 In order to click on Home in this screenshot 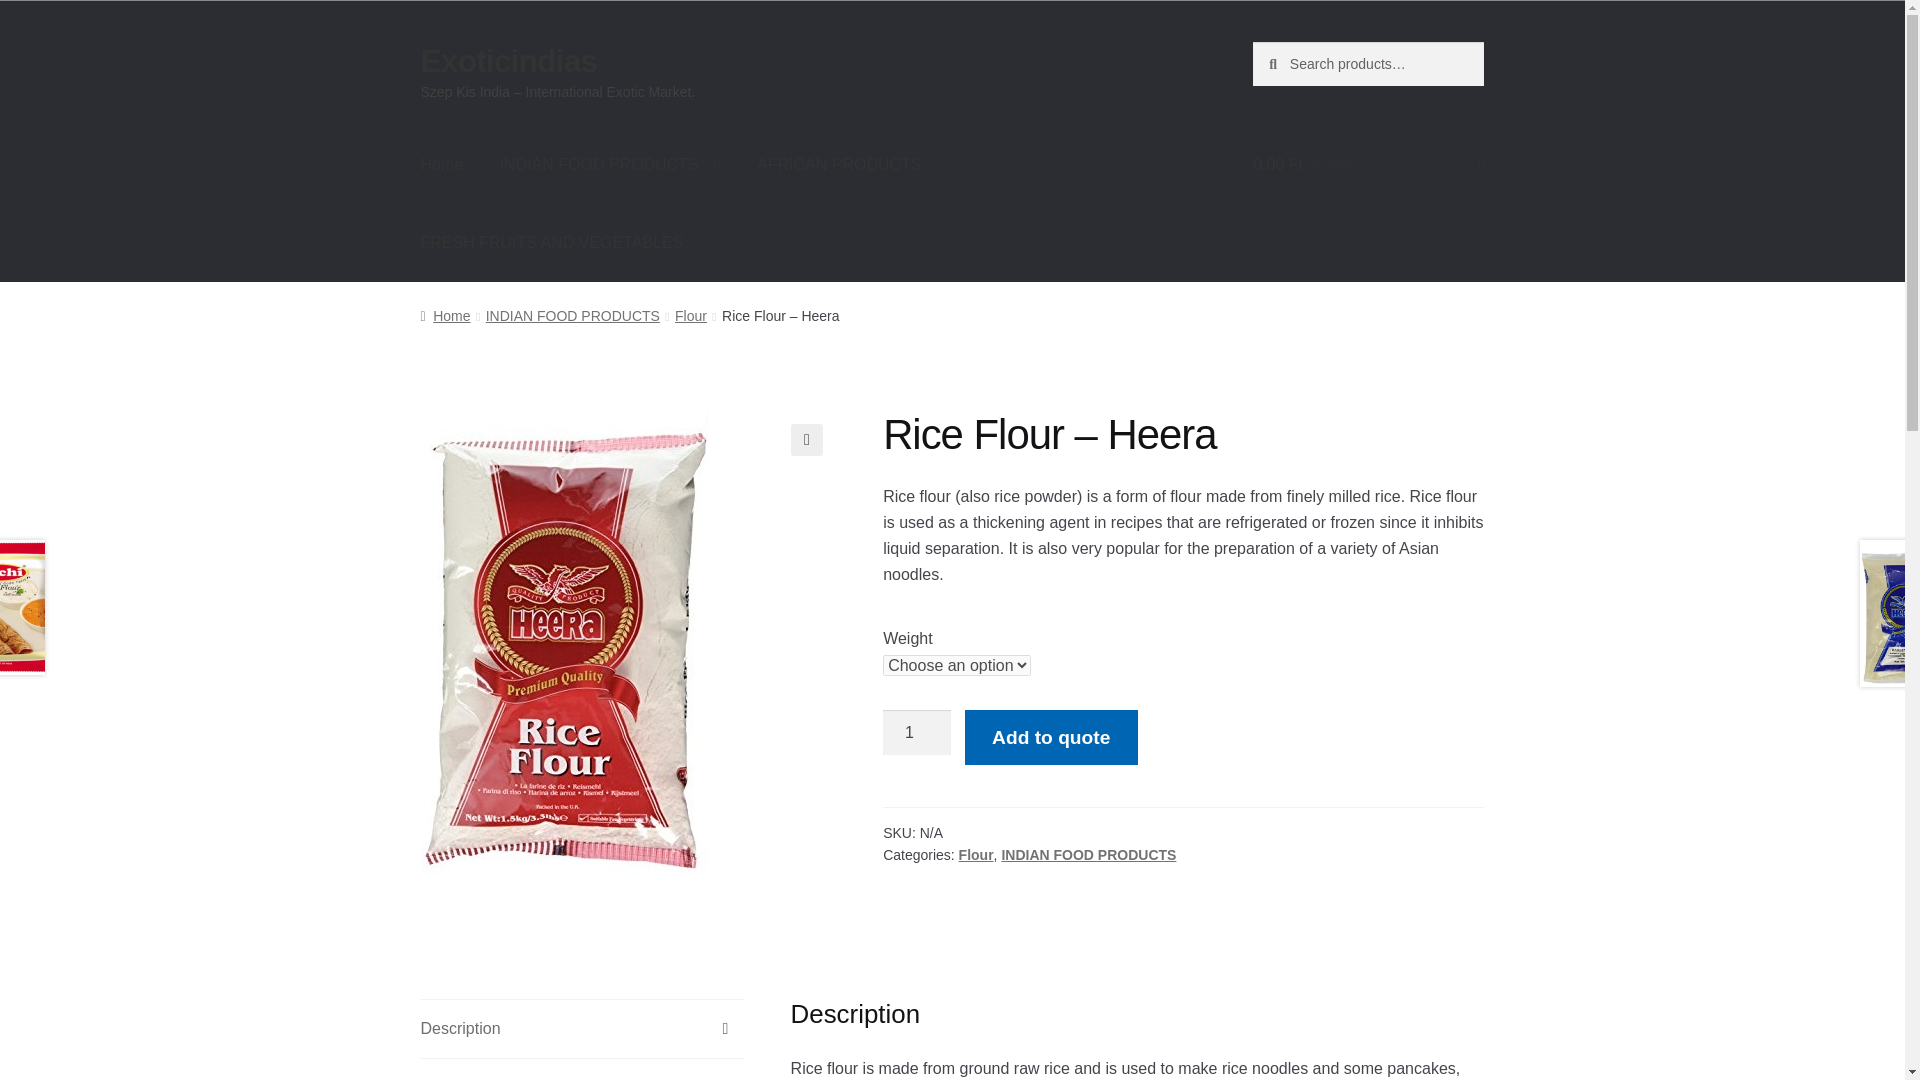, I will do `click(442, 165)`.